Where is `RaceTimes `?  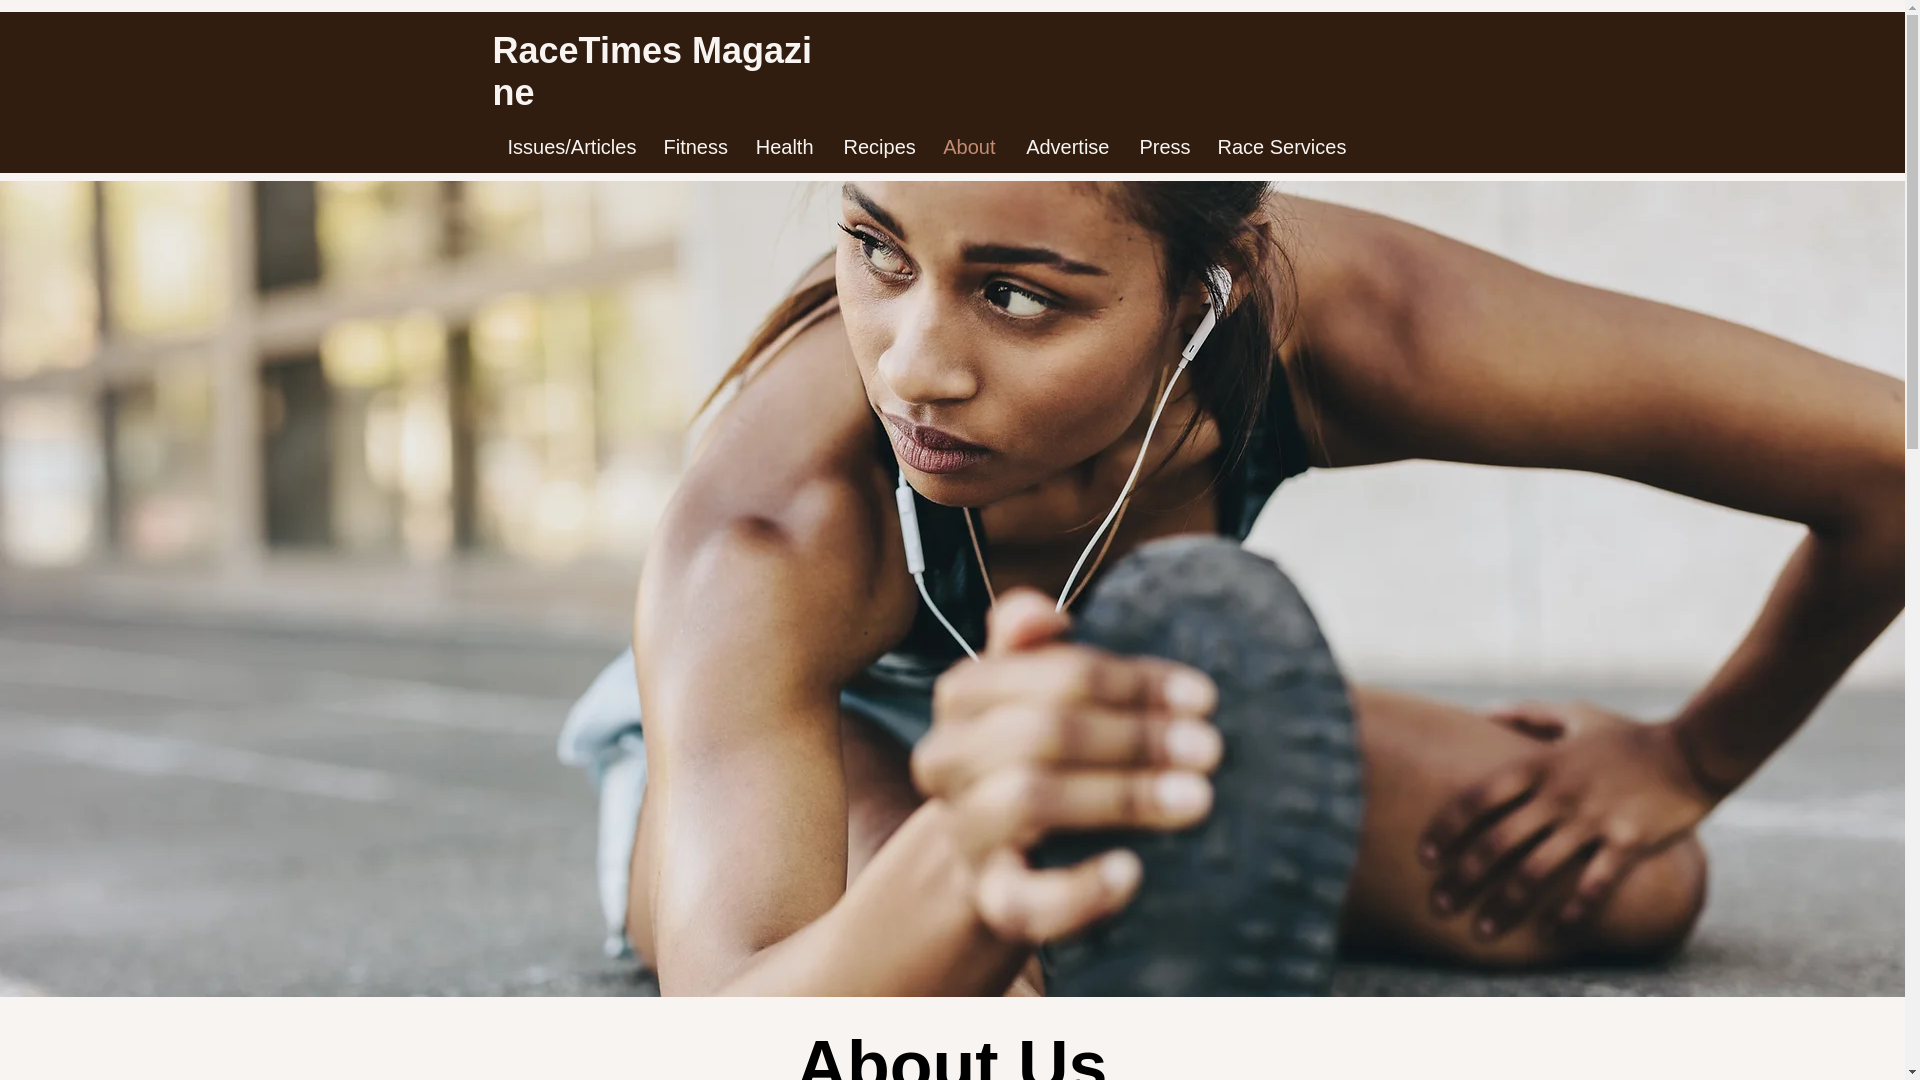 RaceTimes  is located at coordinates (591, 50).